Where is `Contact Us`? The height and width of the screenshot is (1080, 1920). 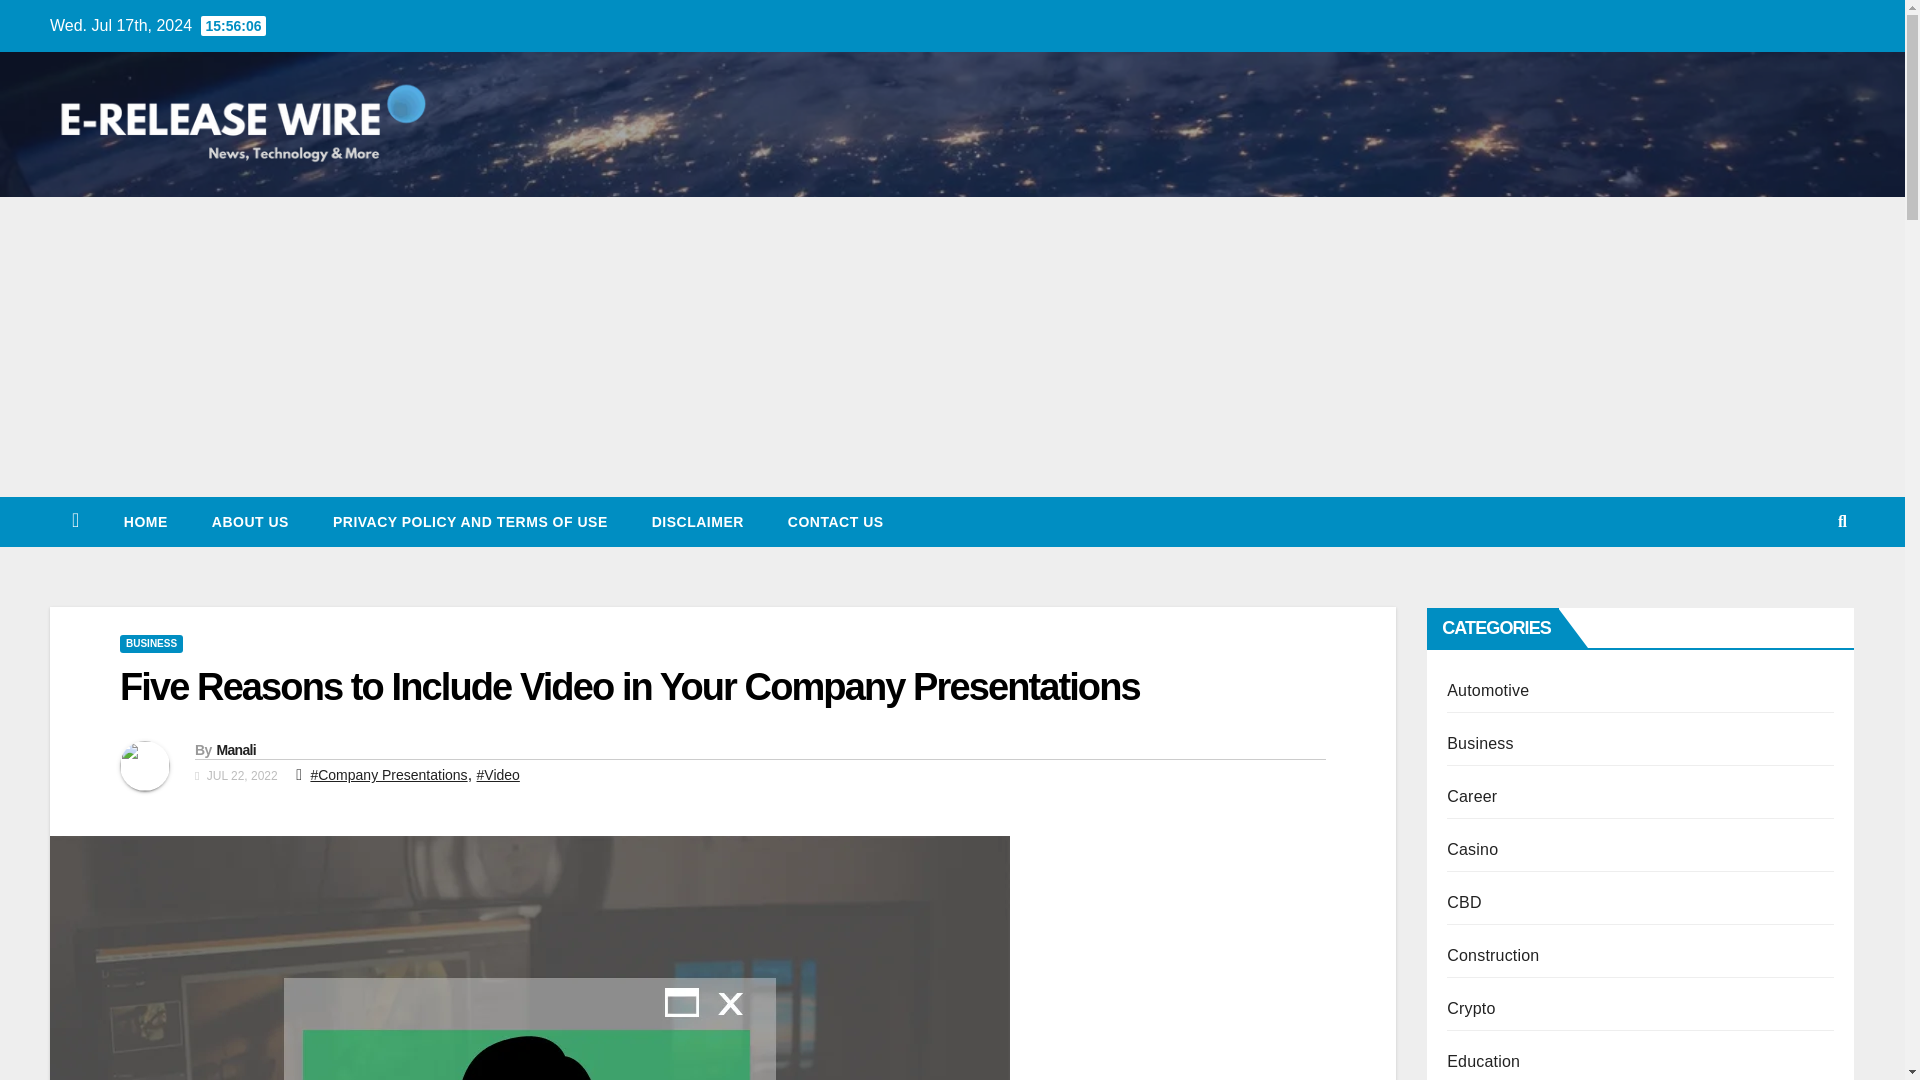
Contact Us is located at coordinates (836, 521).